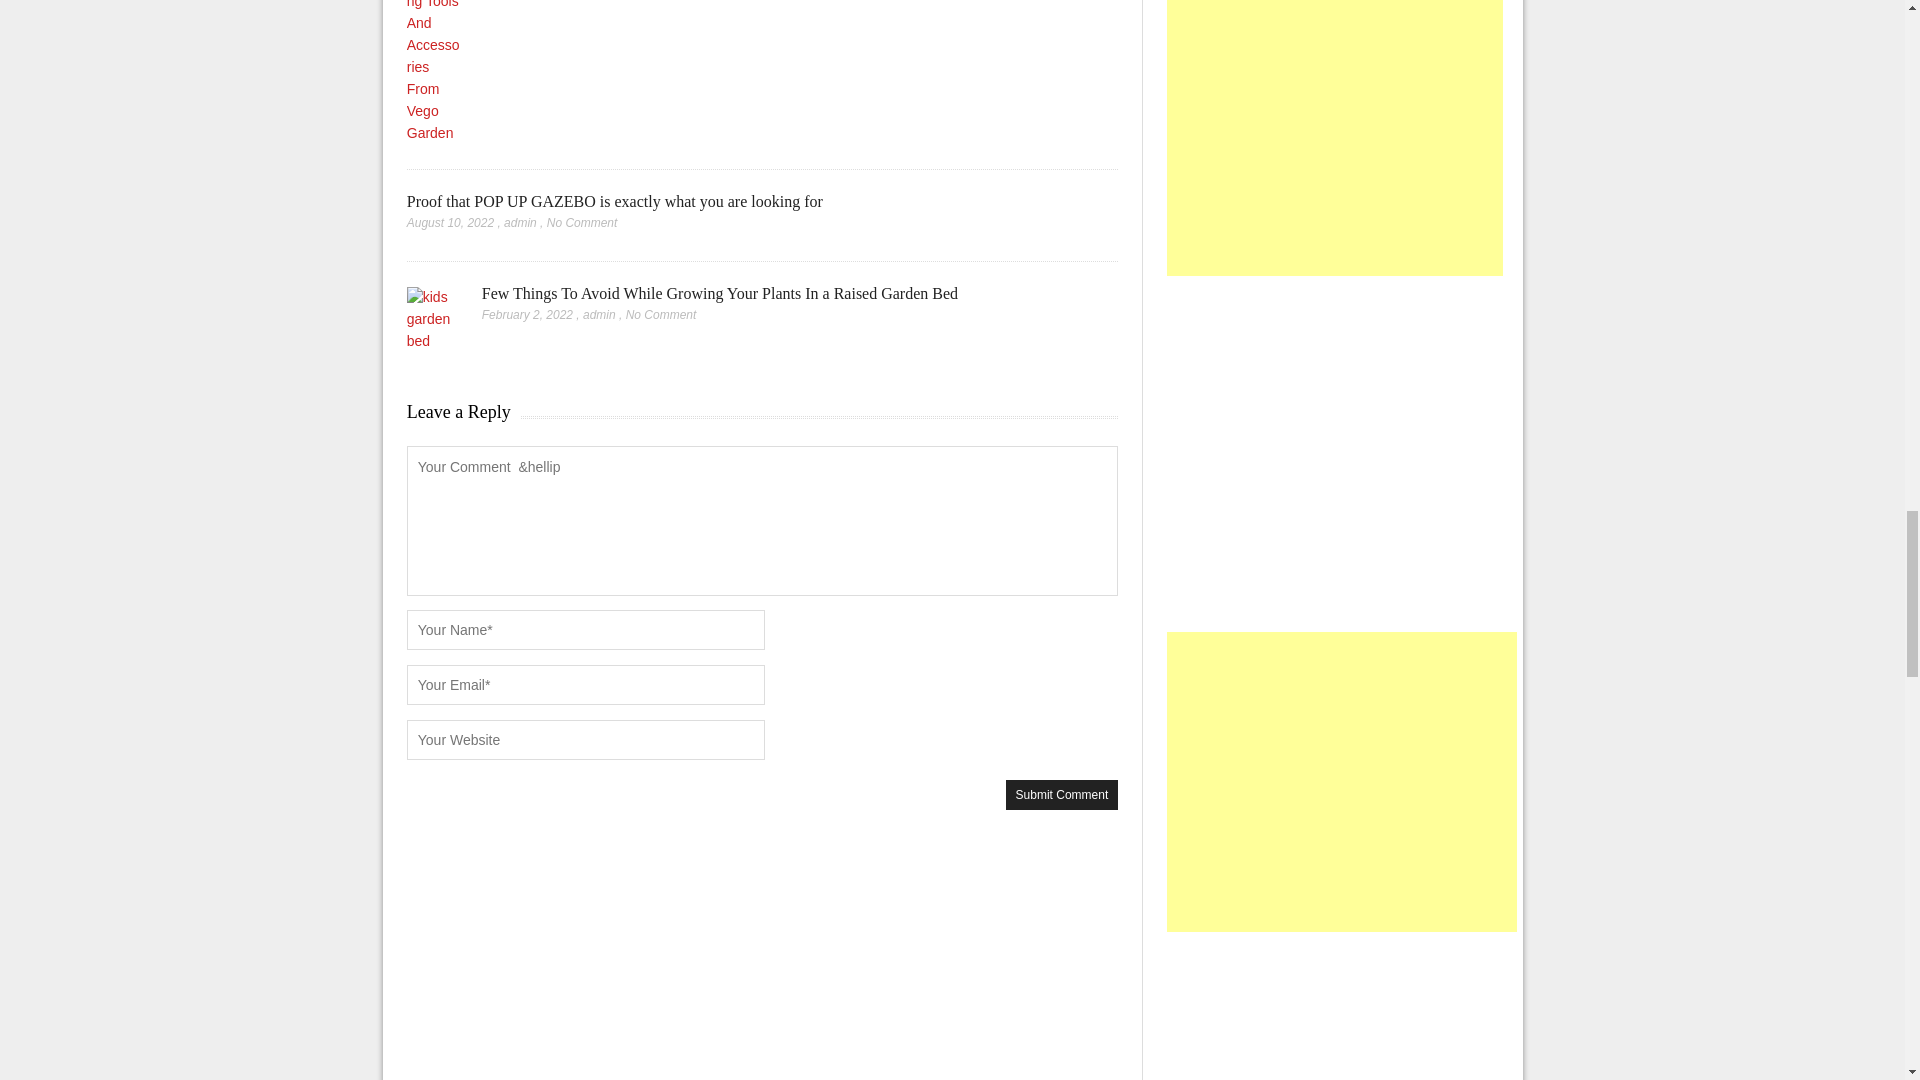  I want to click on Posts by admin, so click(520, 223).